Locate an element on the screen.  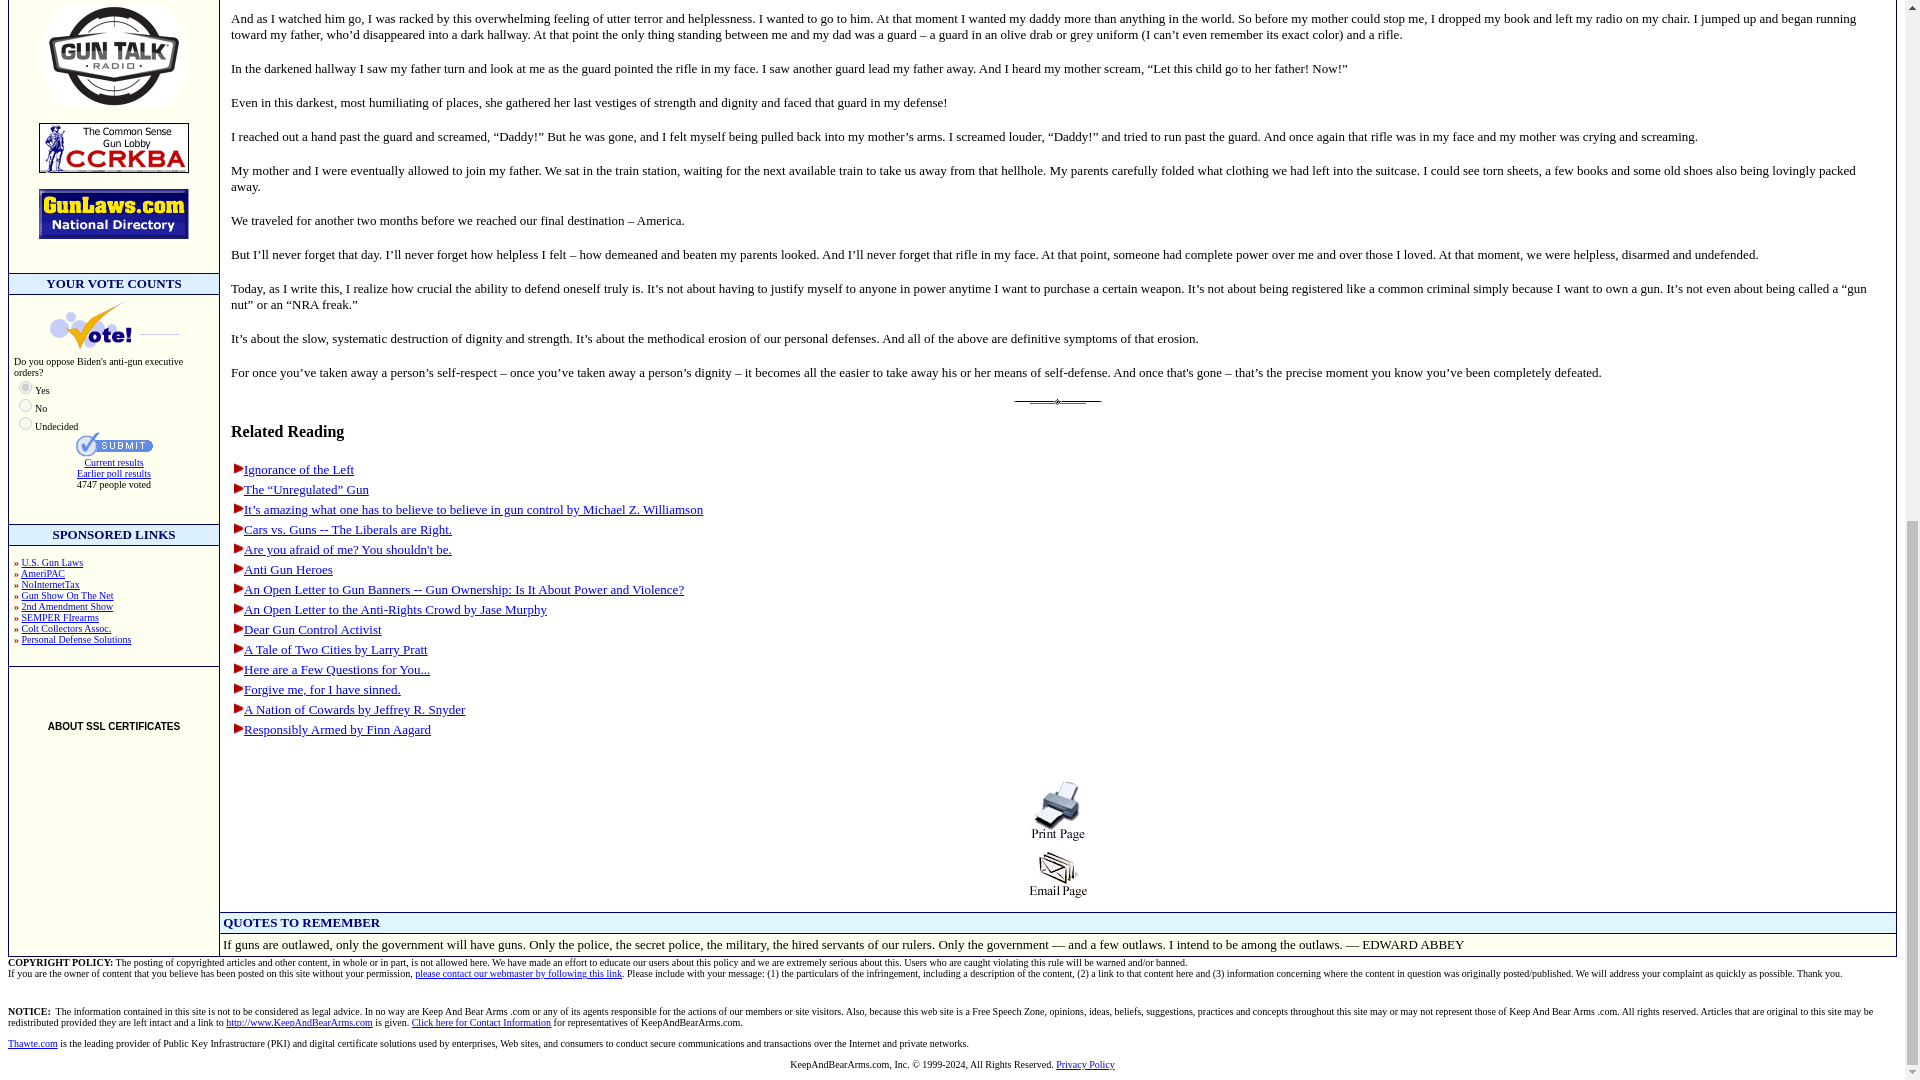
Colt Collectors Assoc. is located at coordinates (66, 628).